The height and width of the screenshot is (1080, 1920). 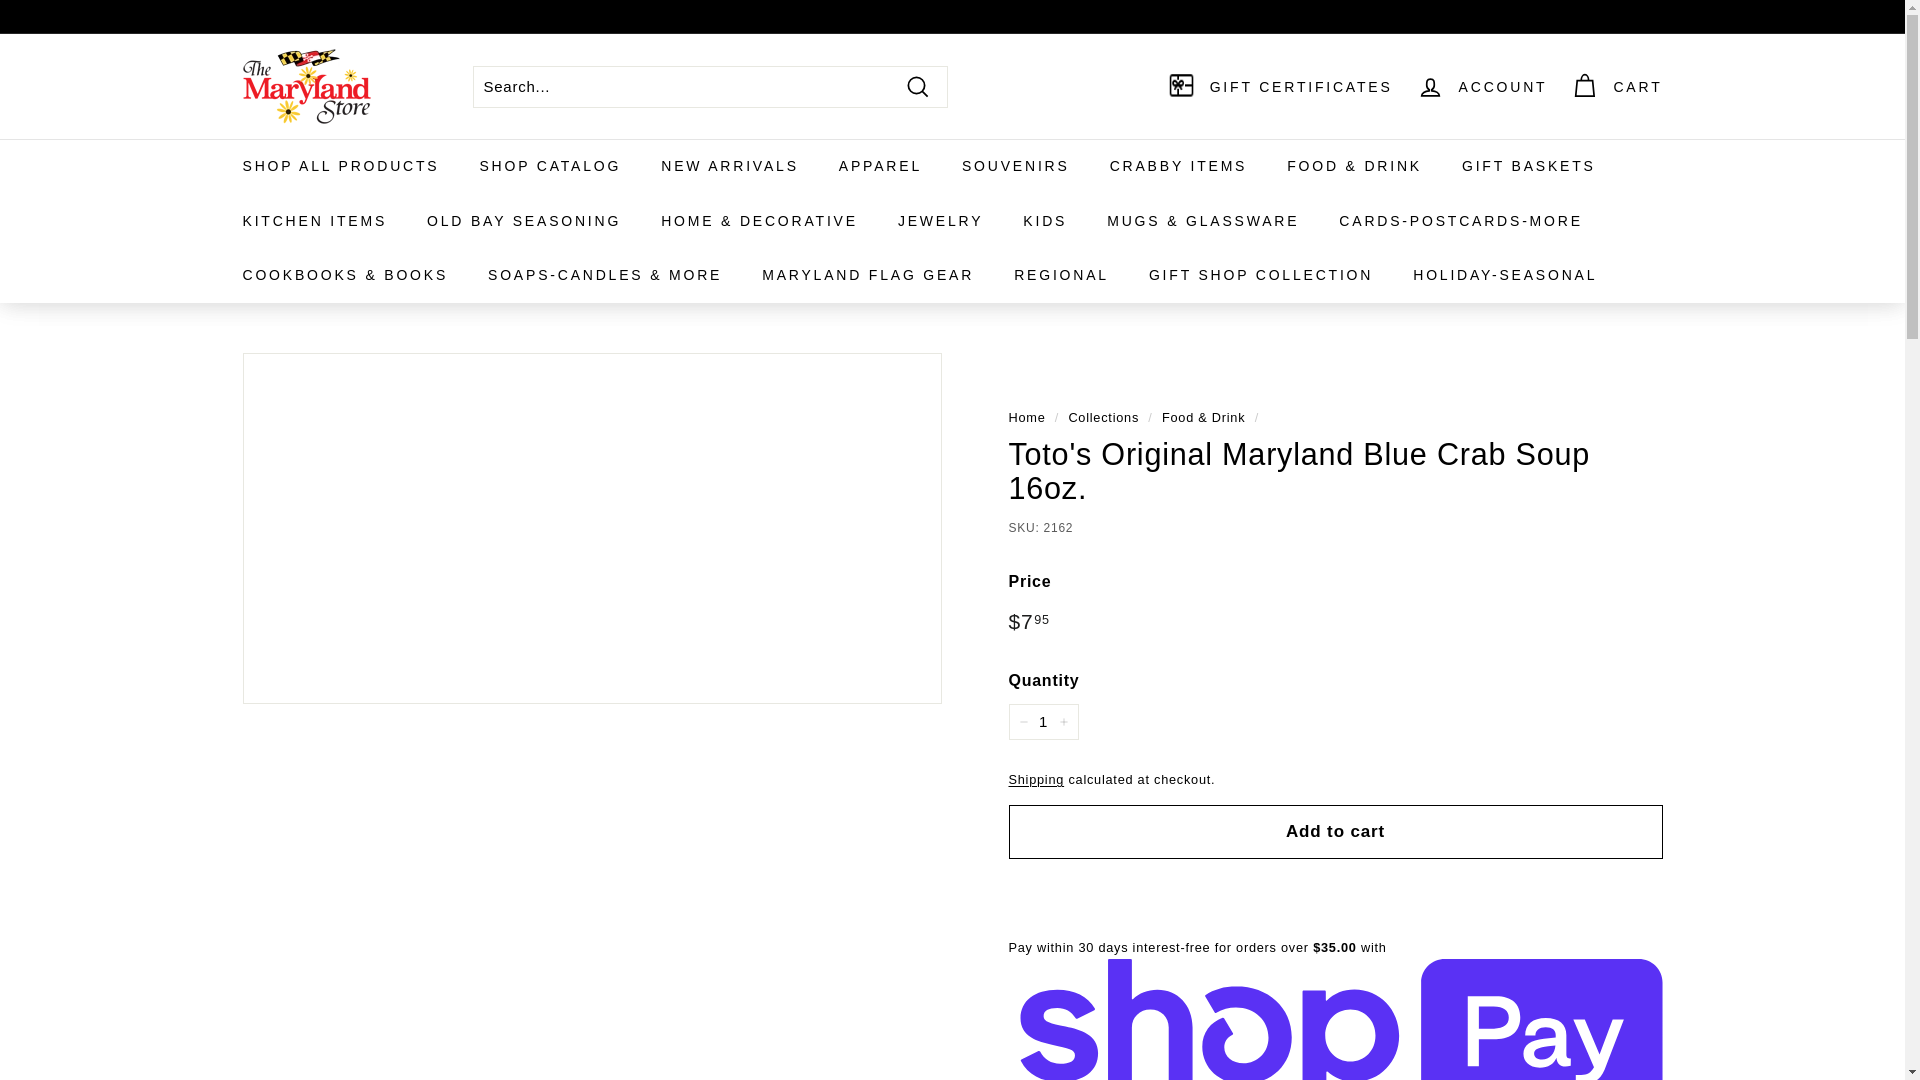 I want to click on Back to the frontpage, so click(x=1026, y=418).